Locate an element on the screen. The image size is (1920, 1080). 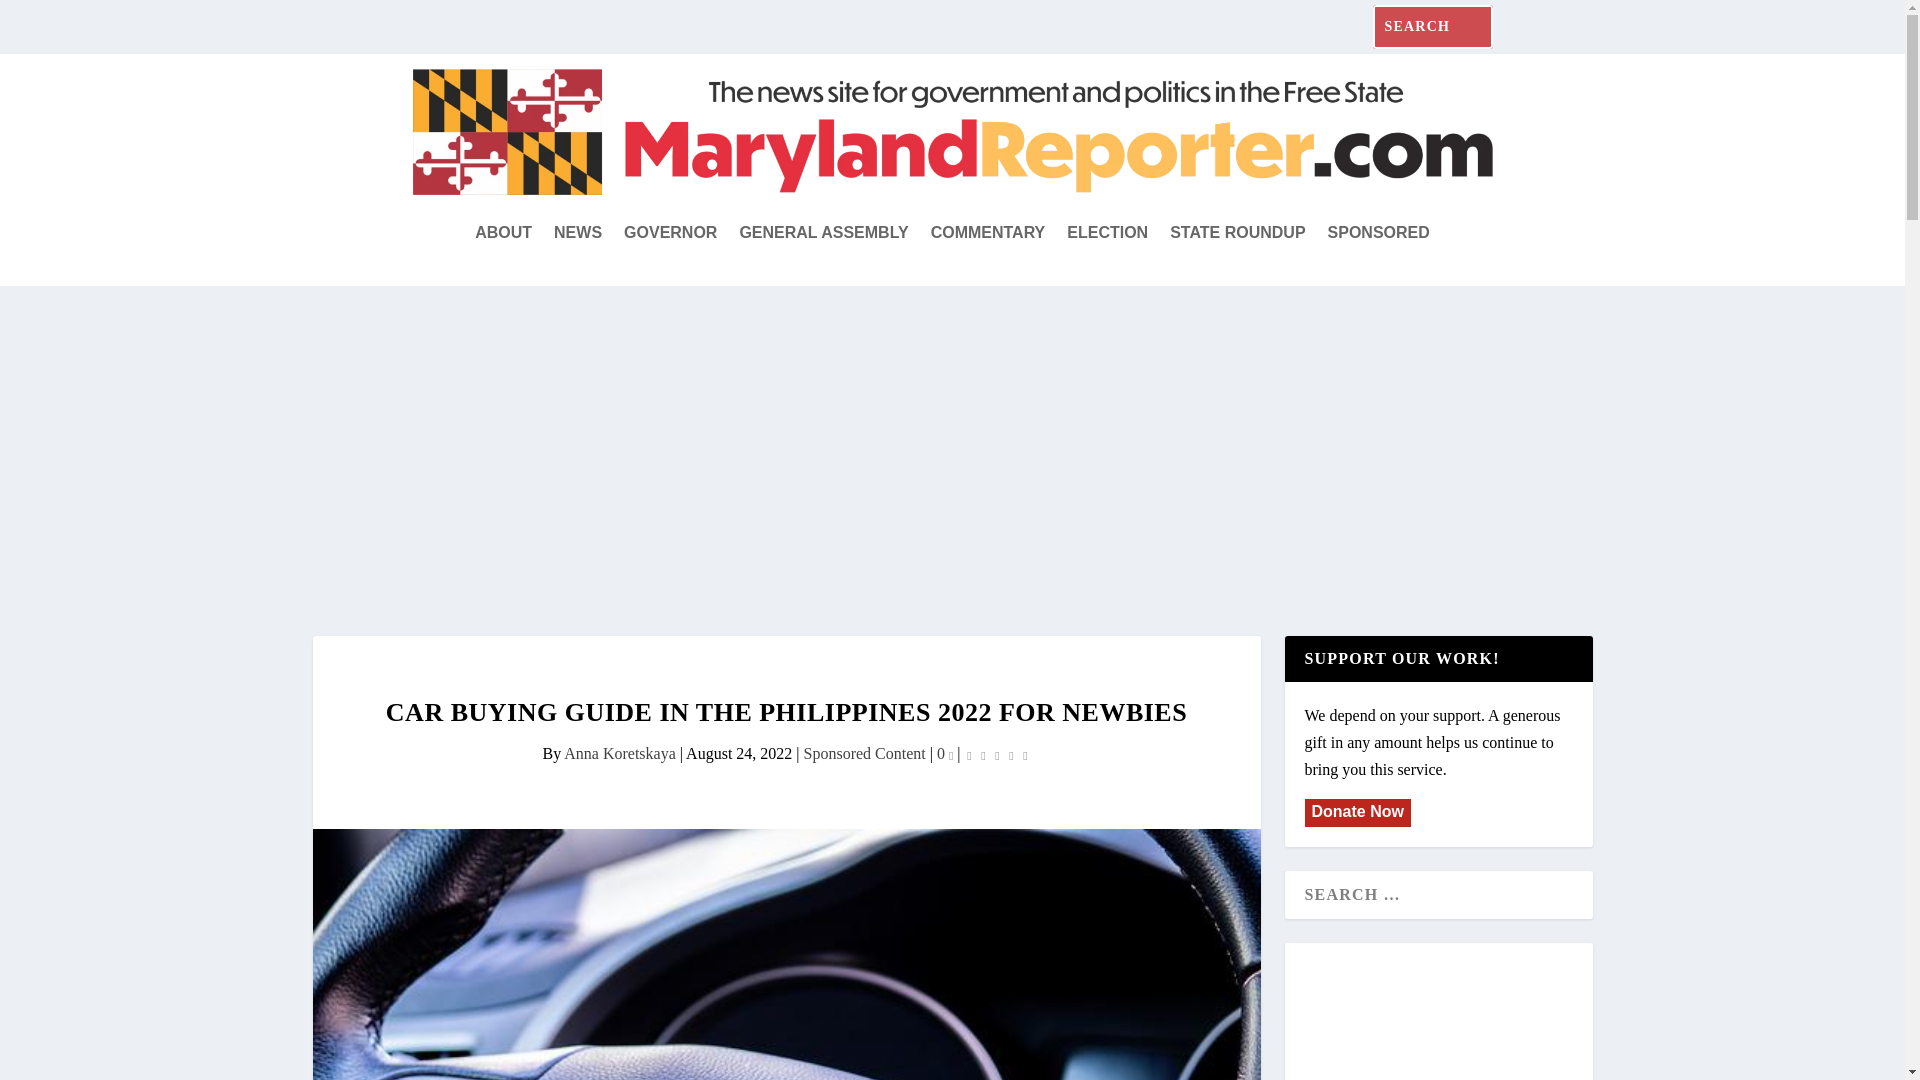
SPONSORED is located at coordinates (1379, 233).